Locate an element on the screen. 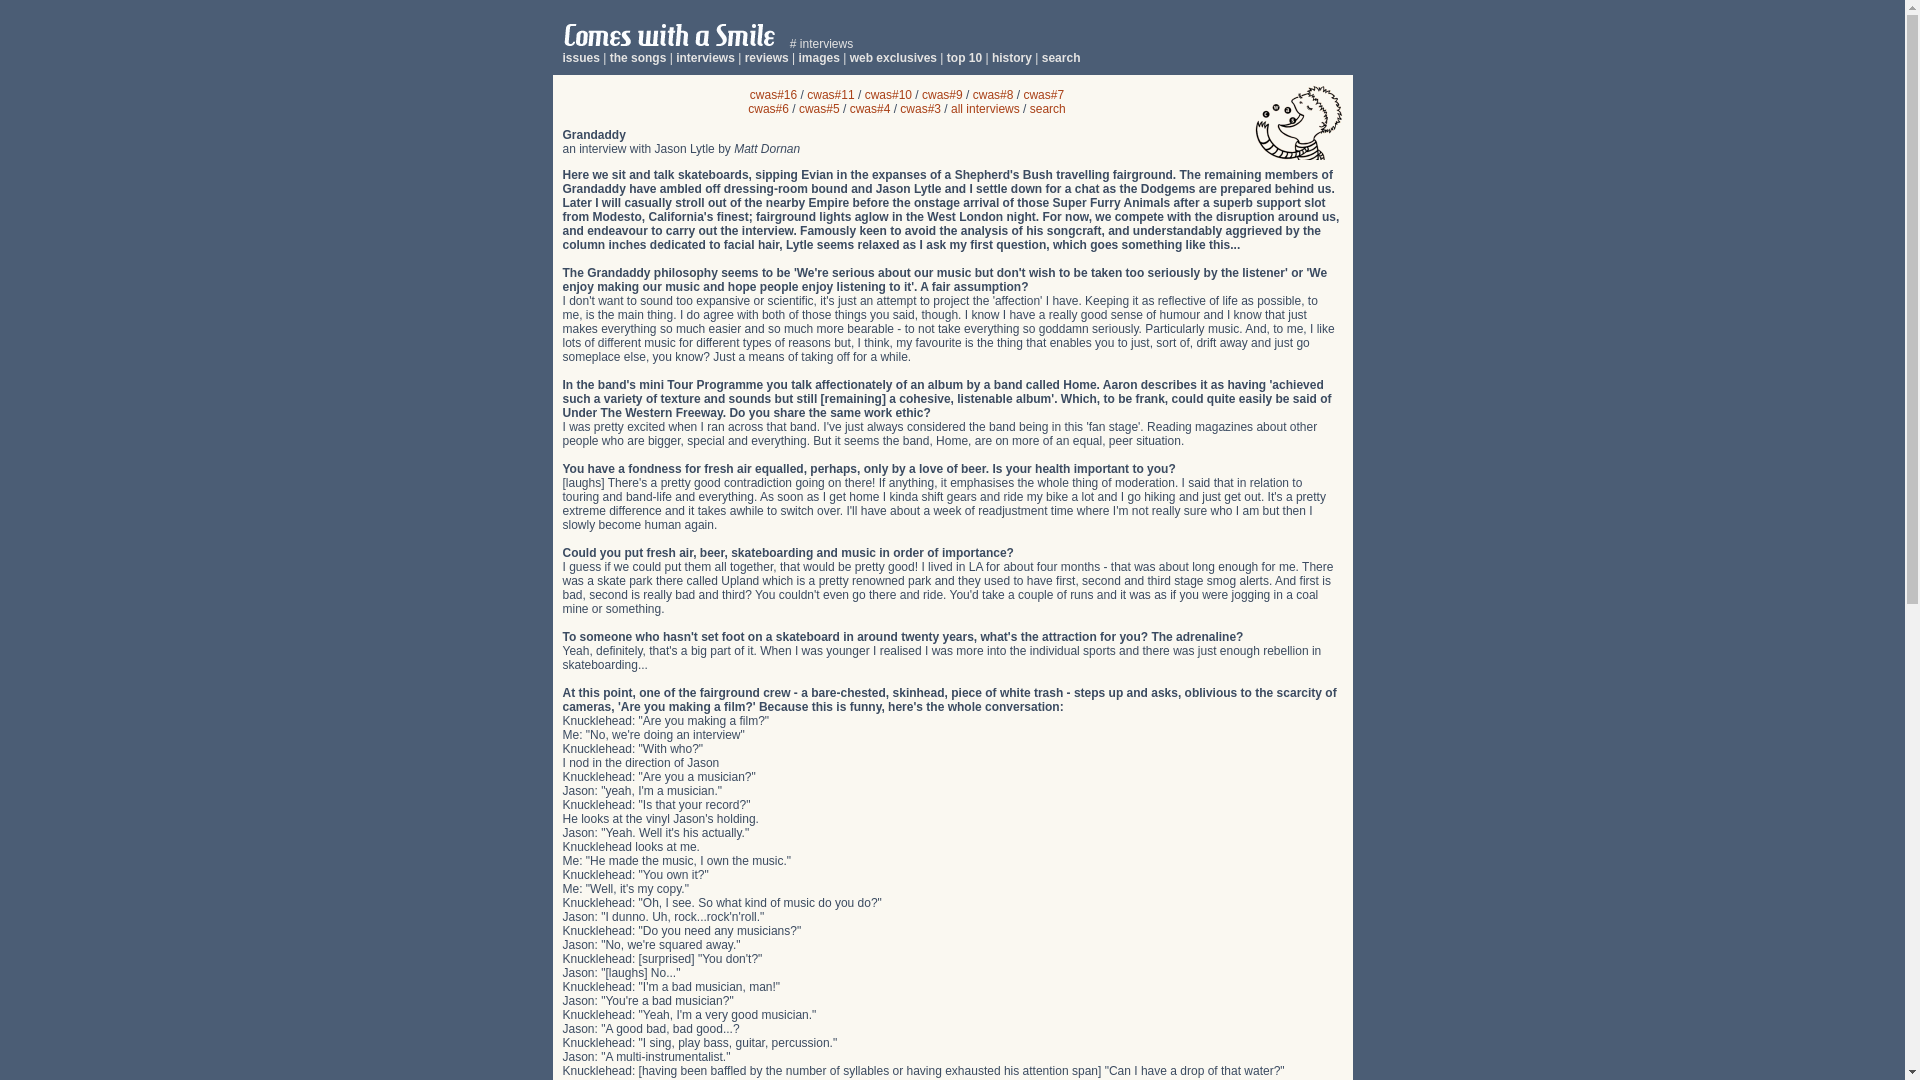 The width and height of the screenshot is (1920, 1080). all interviews is located at coordinates (984, 108).